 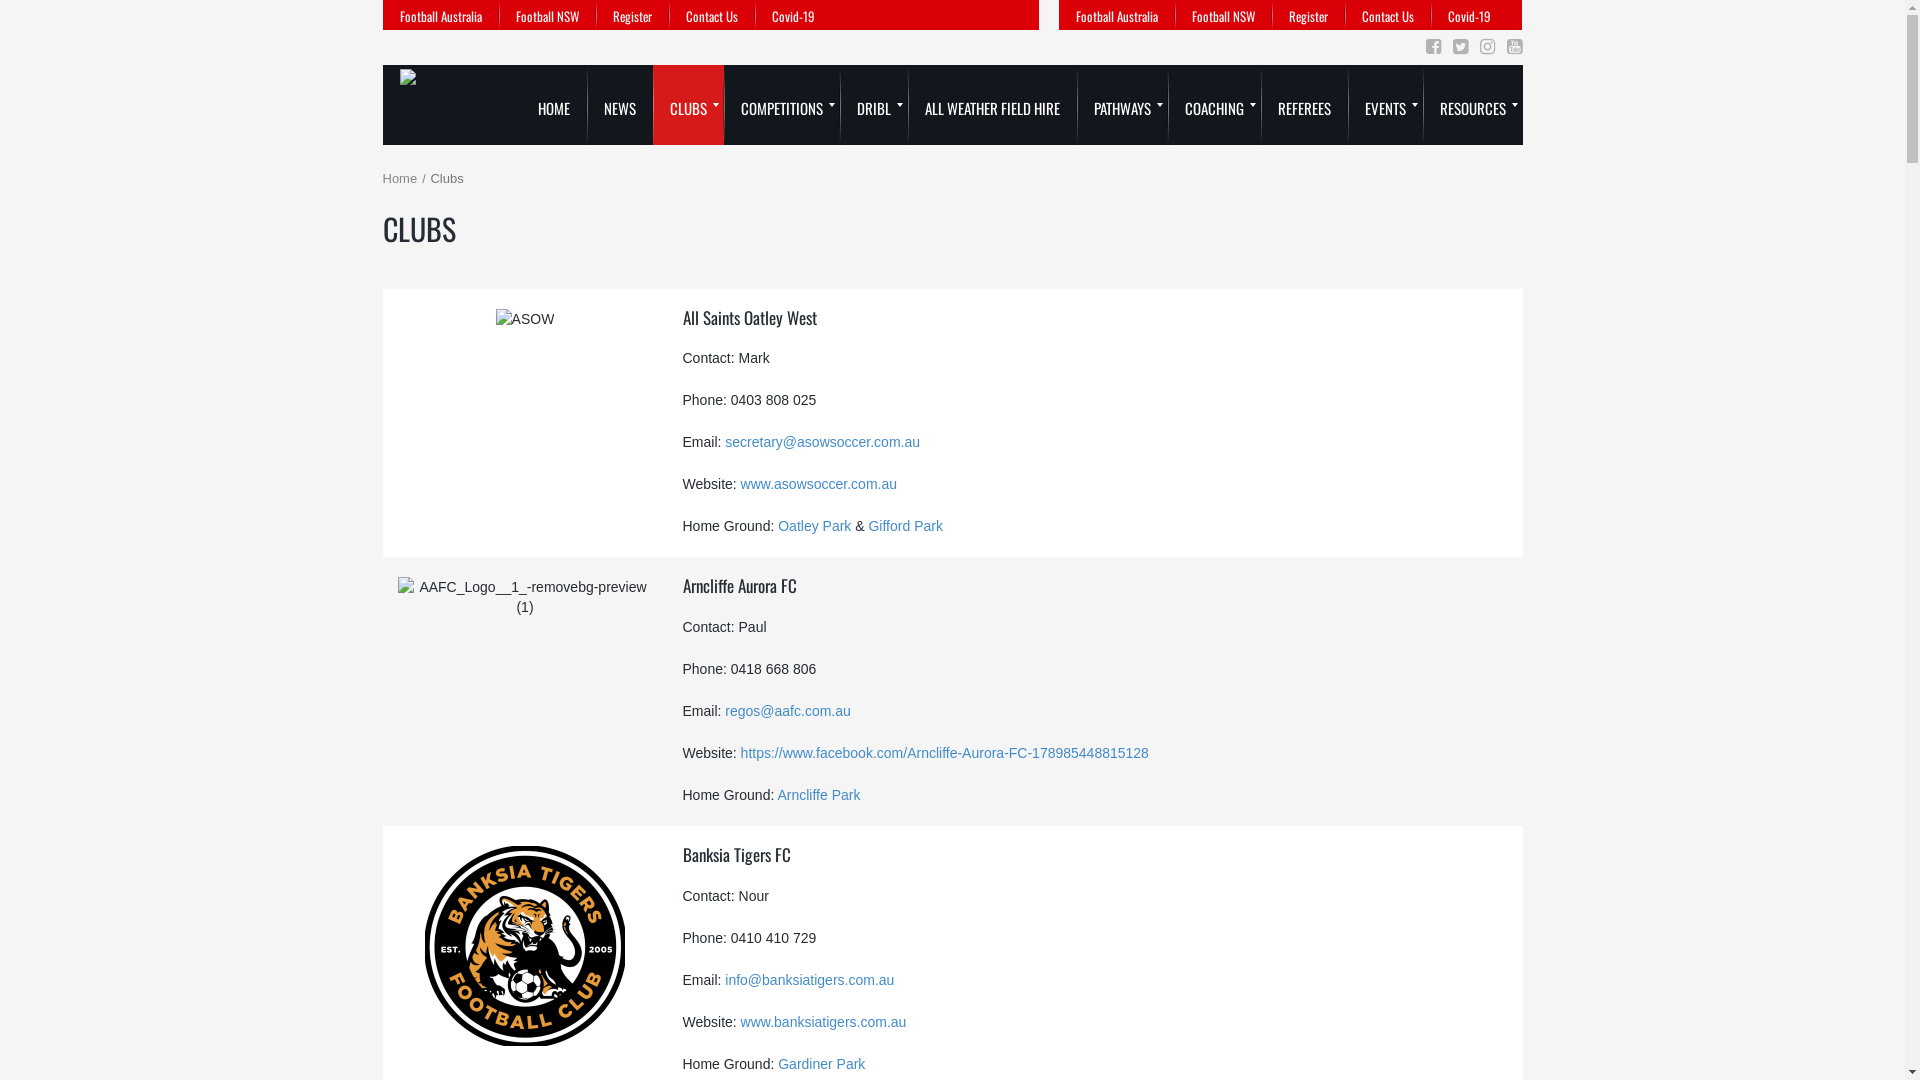 I want to click on secretary@asowsoccer.com.au, so click(x=822, y=442).